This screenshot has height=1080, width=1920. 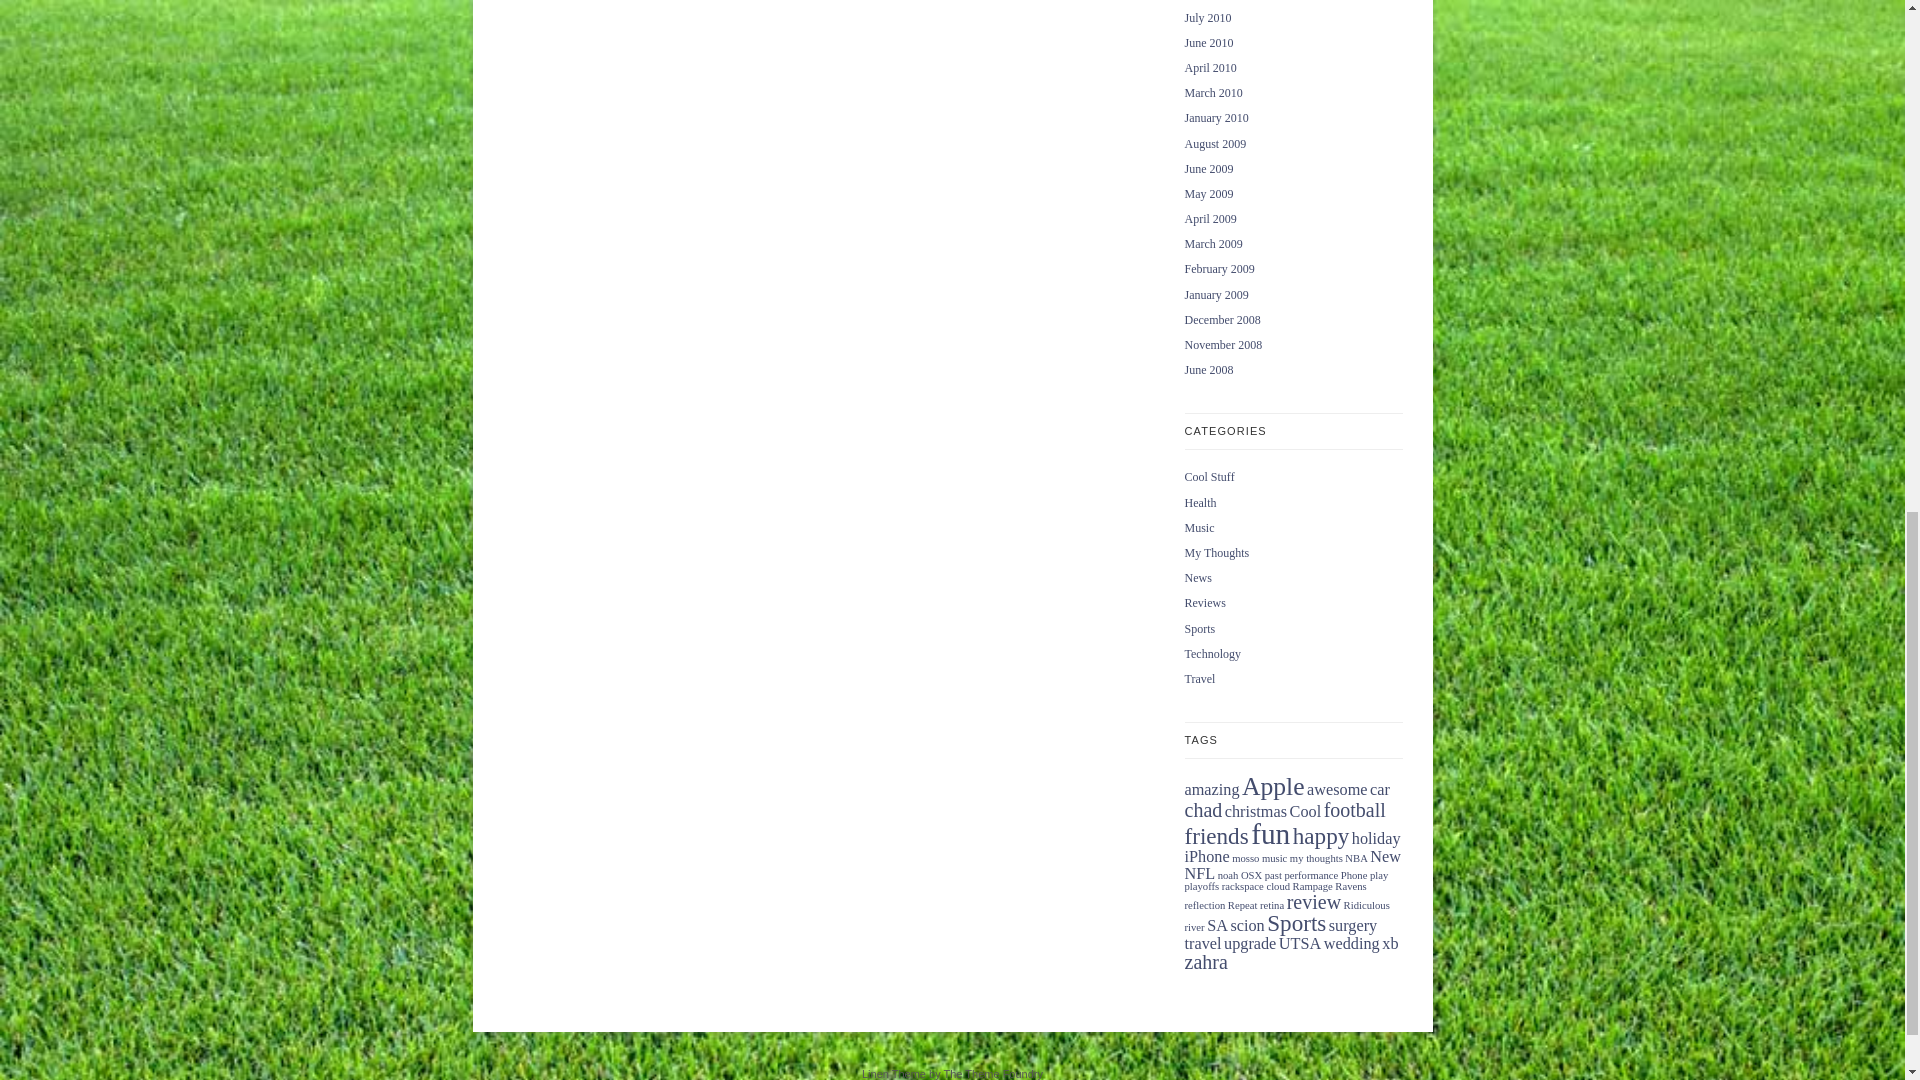 I want to click on August 2009, so click(x=1215, y=143).